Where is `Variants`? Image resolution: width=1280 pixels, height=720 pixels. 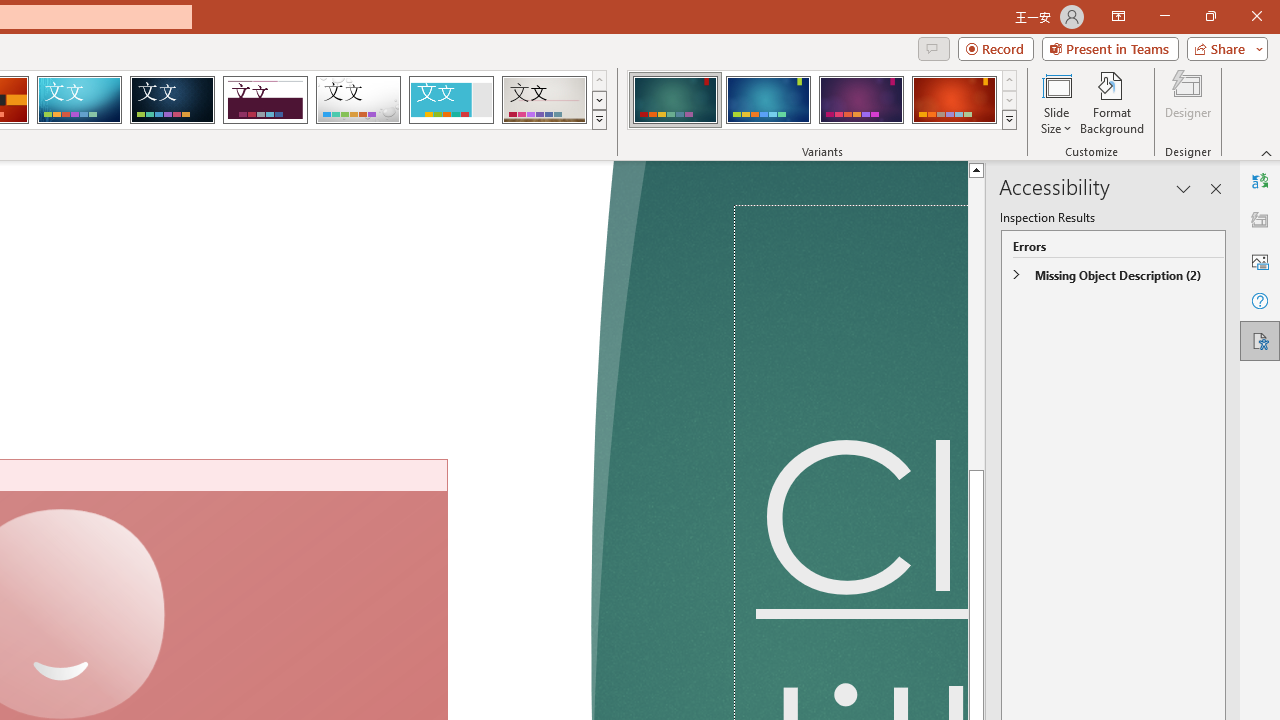
Variants is located at coordinates (1010, 120).